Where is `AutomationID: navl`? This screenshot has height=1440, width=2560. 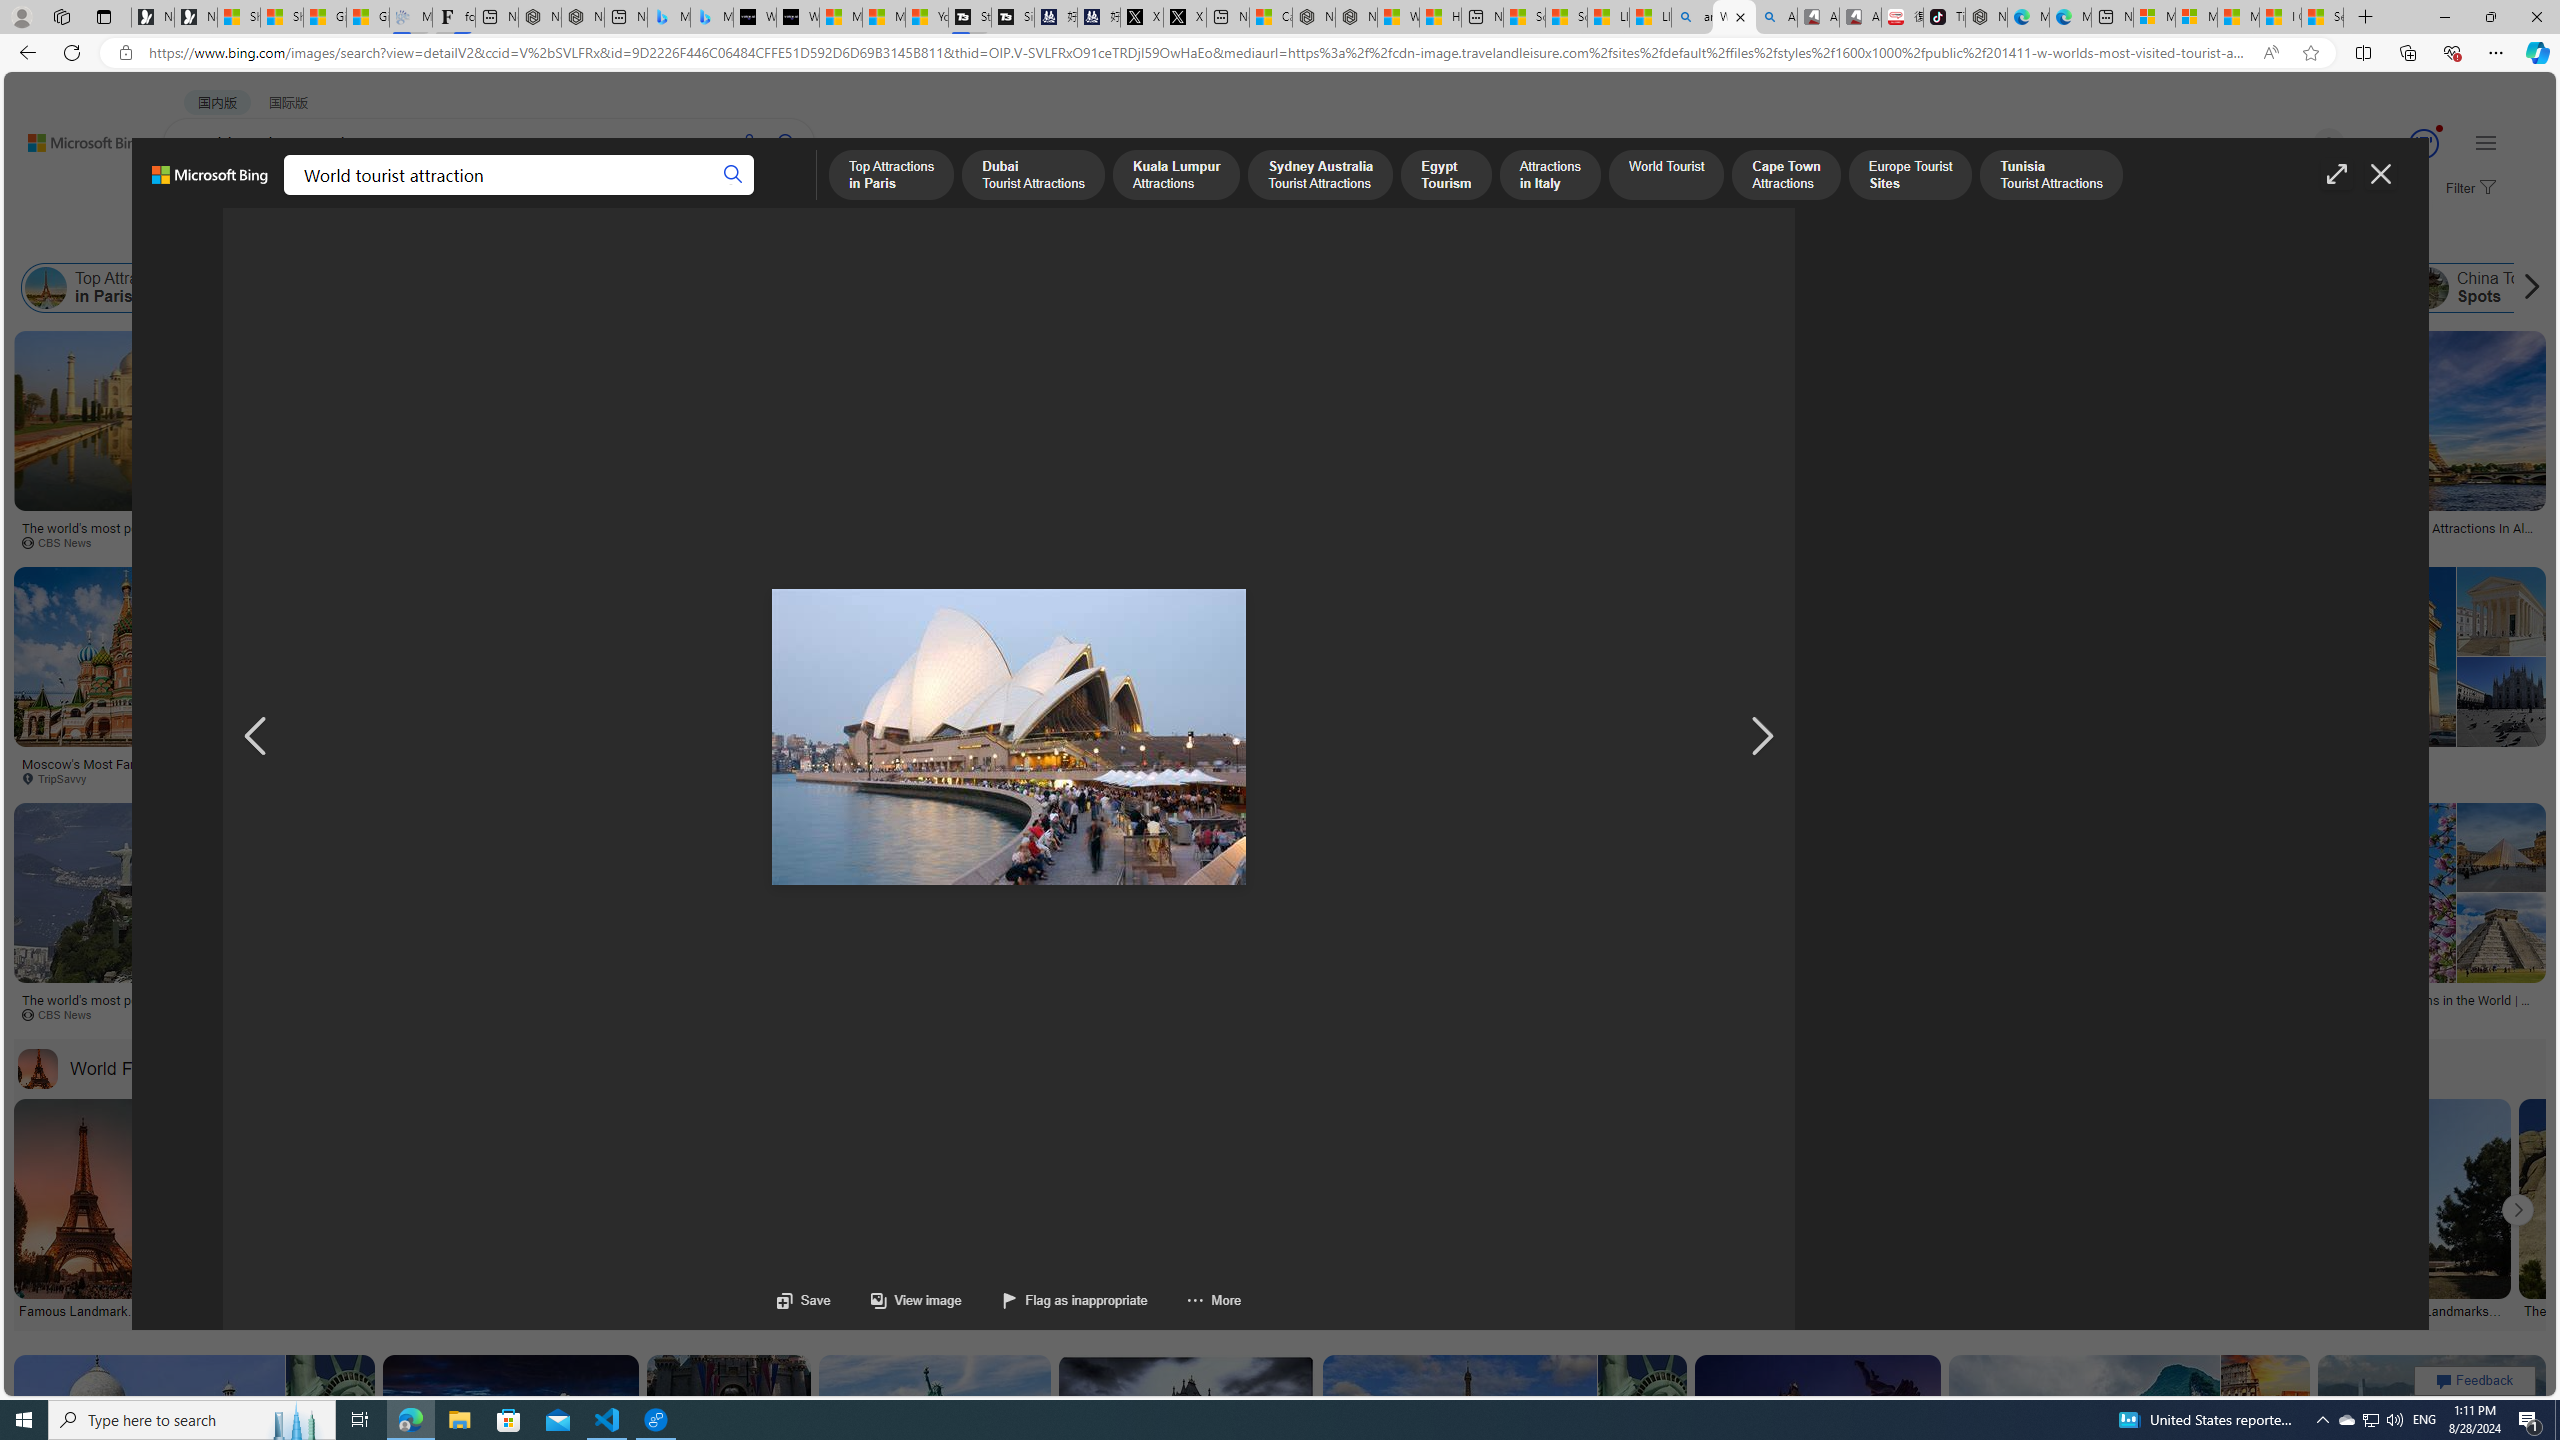 AutomationID: navl is located at coordinates (256, 737).